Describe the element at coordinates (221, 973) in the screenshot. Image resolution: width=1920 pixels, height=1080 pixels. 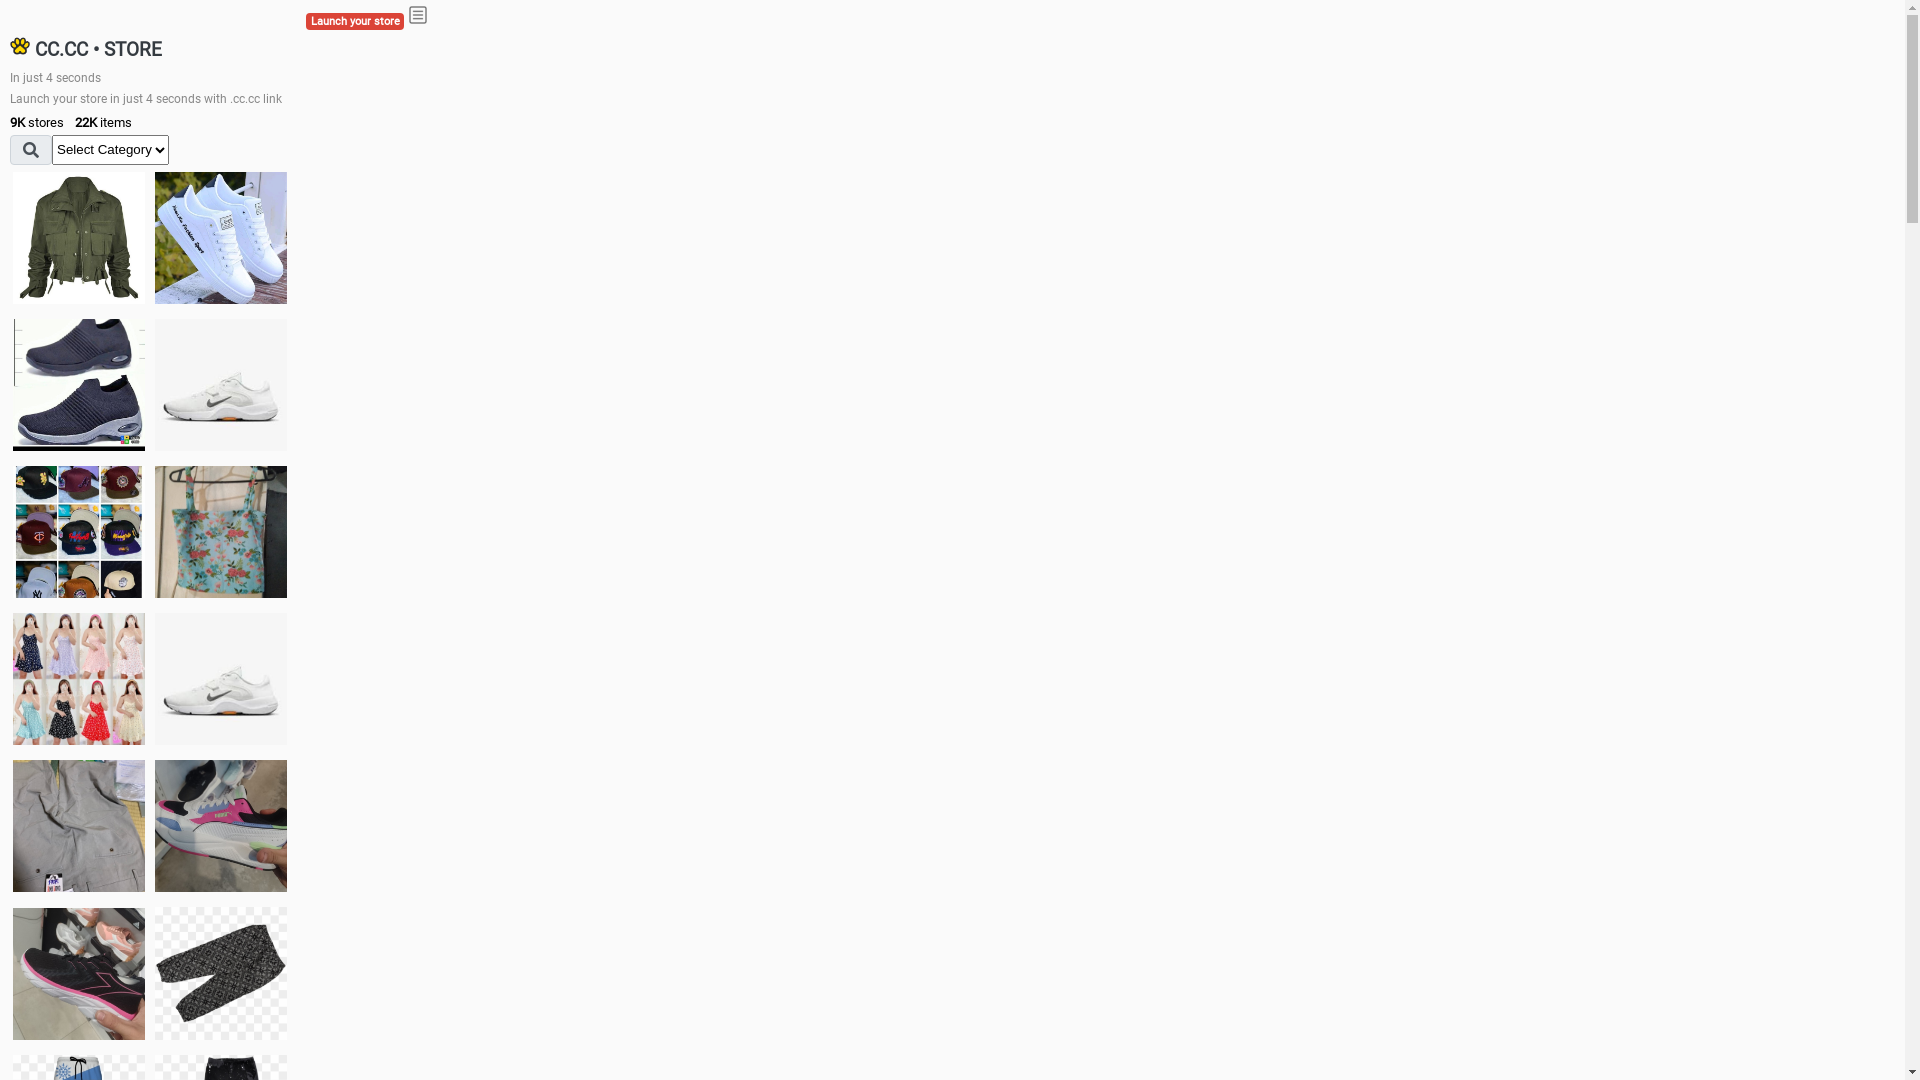
I see `Short pant` at that location.